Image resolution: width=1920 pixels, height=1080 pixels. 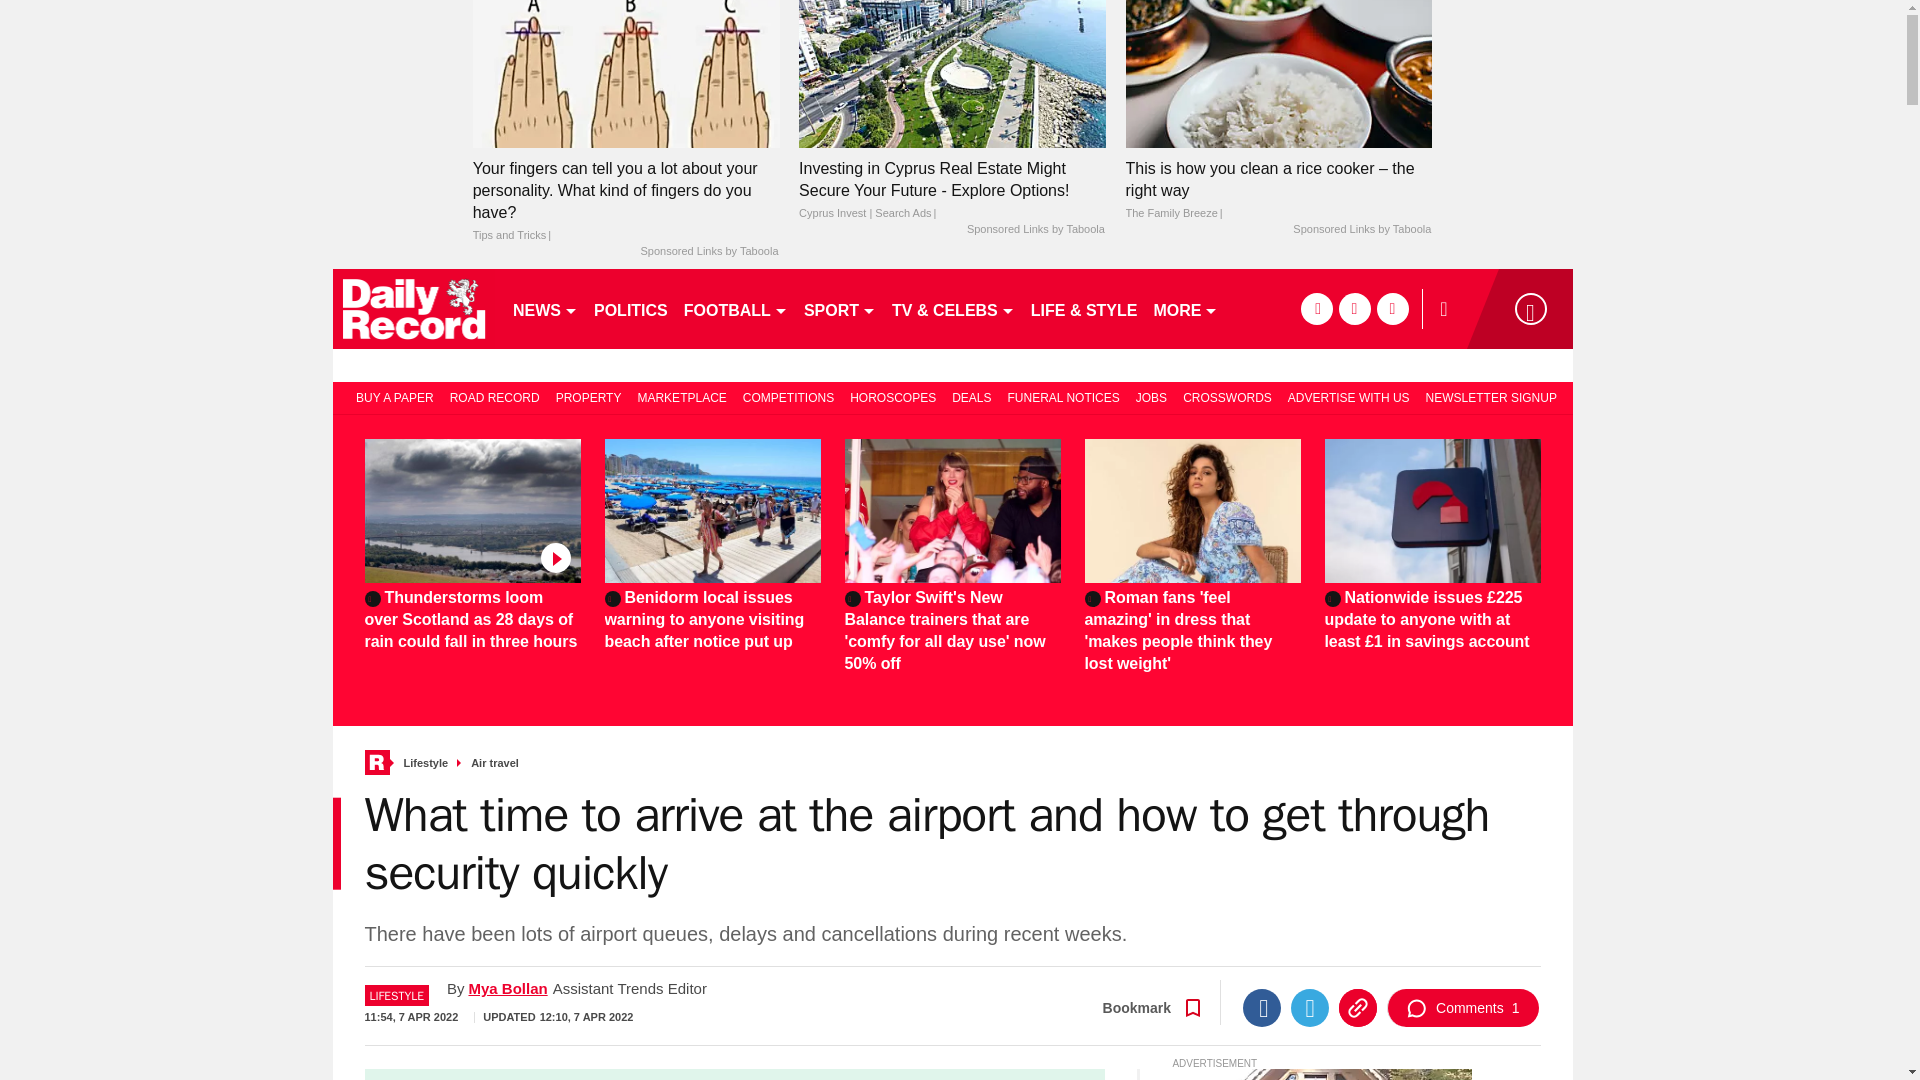 What do you see at coordinates (630, 308) in the screenshot?
I see `POLITICS` at bounding box center [630, 308].